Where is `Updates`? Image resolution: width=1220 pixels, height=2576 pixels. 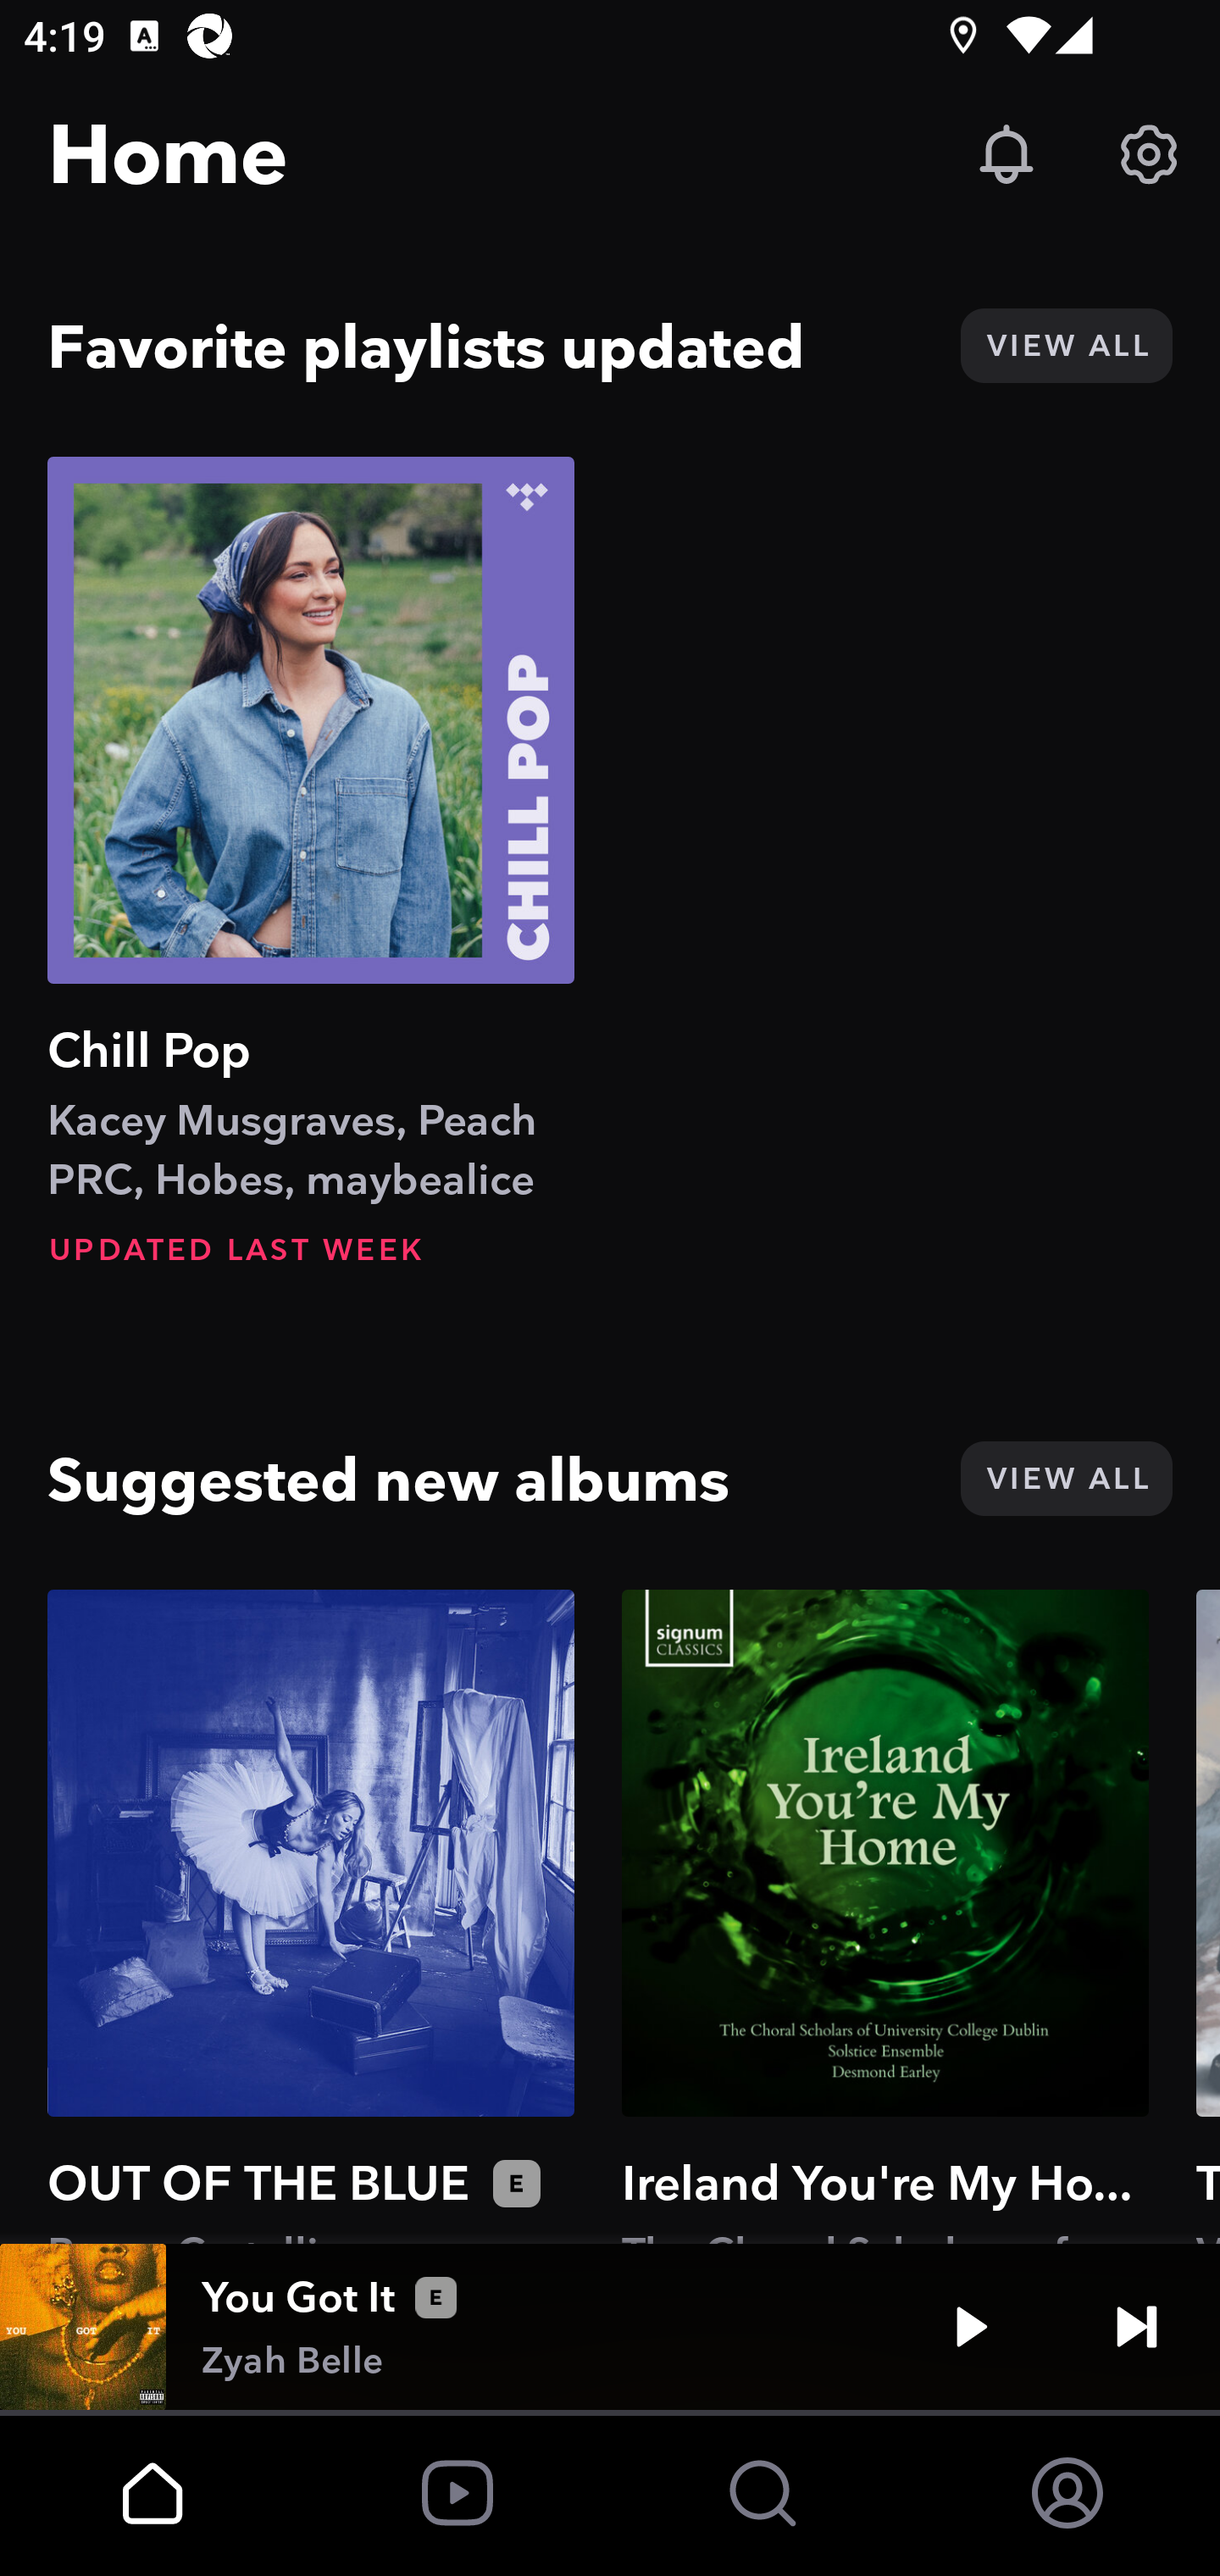
Updates is located at coordinates (1006, 154).